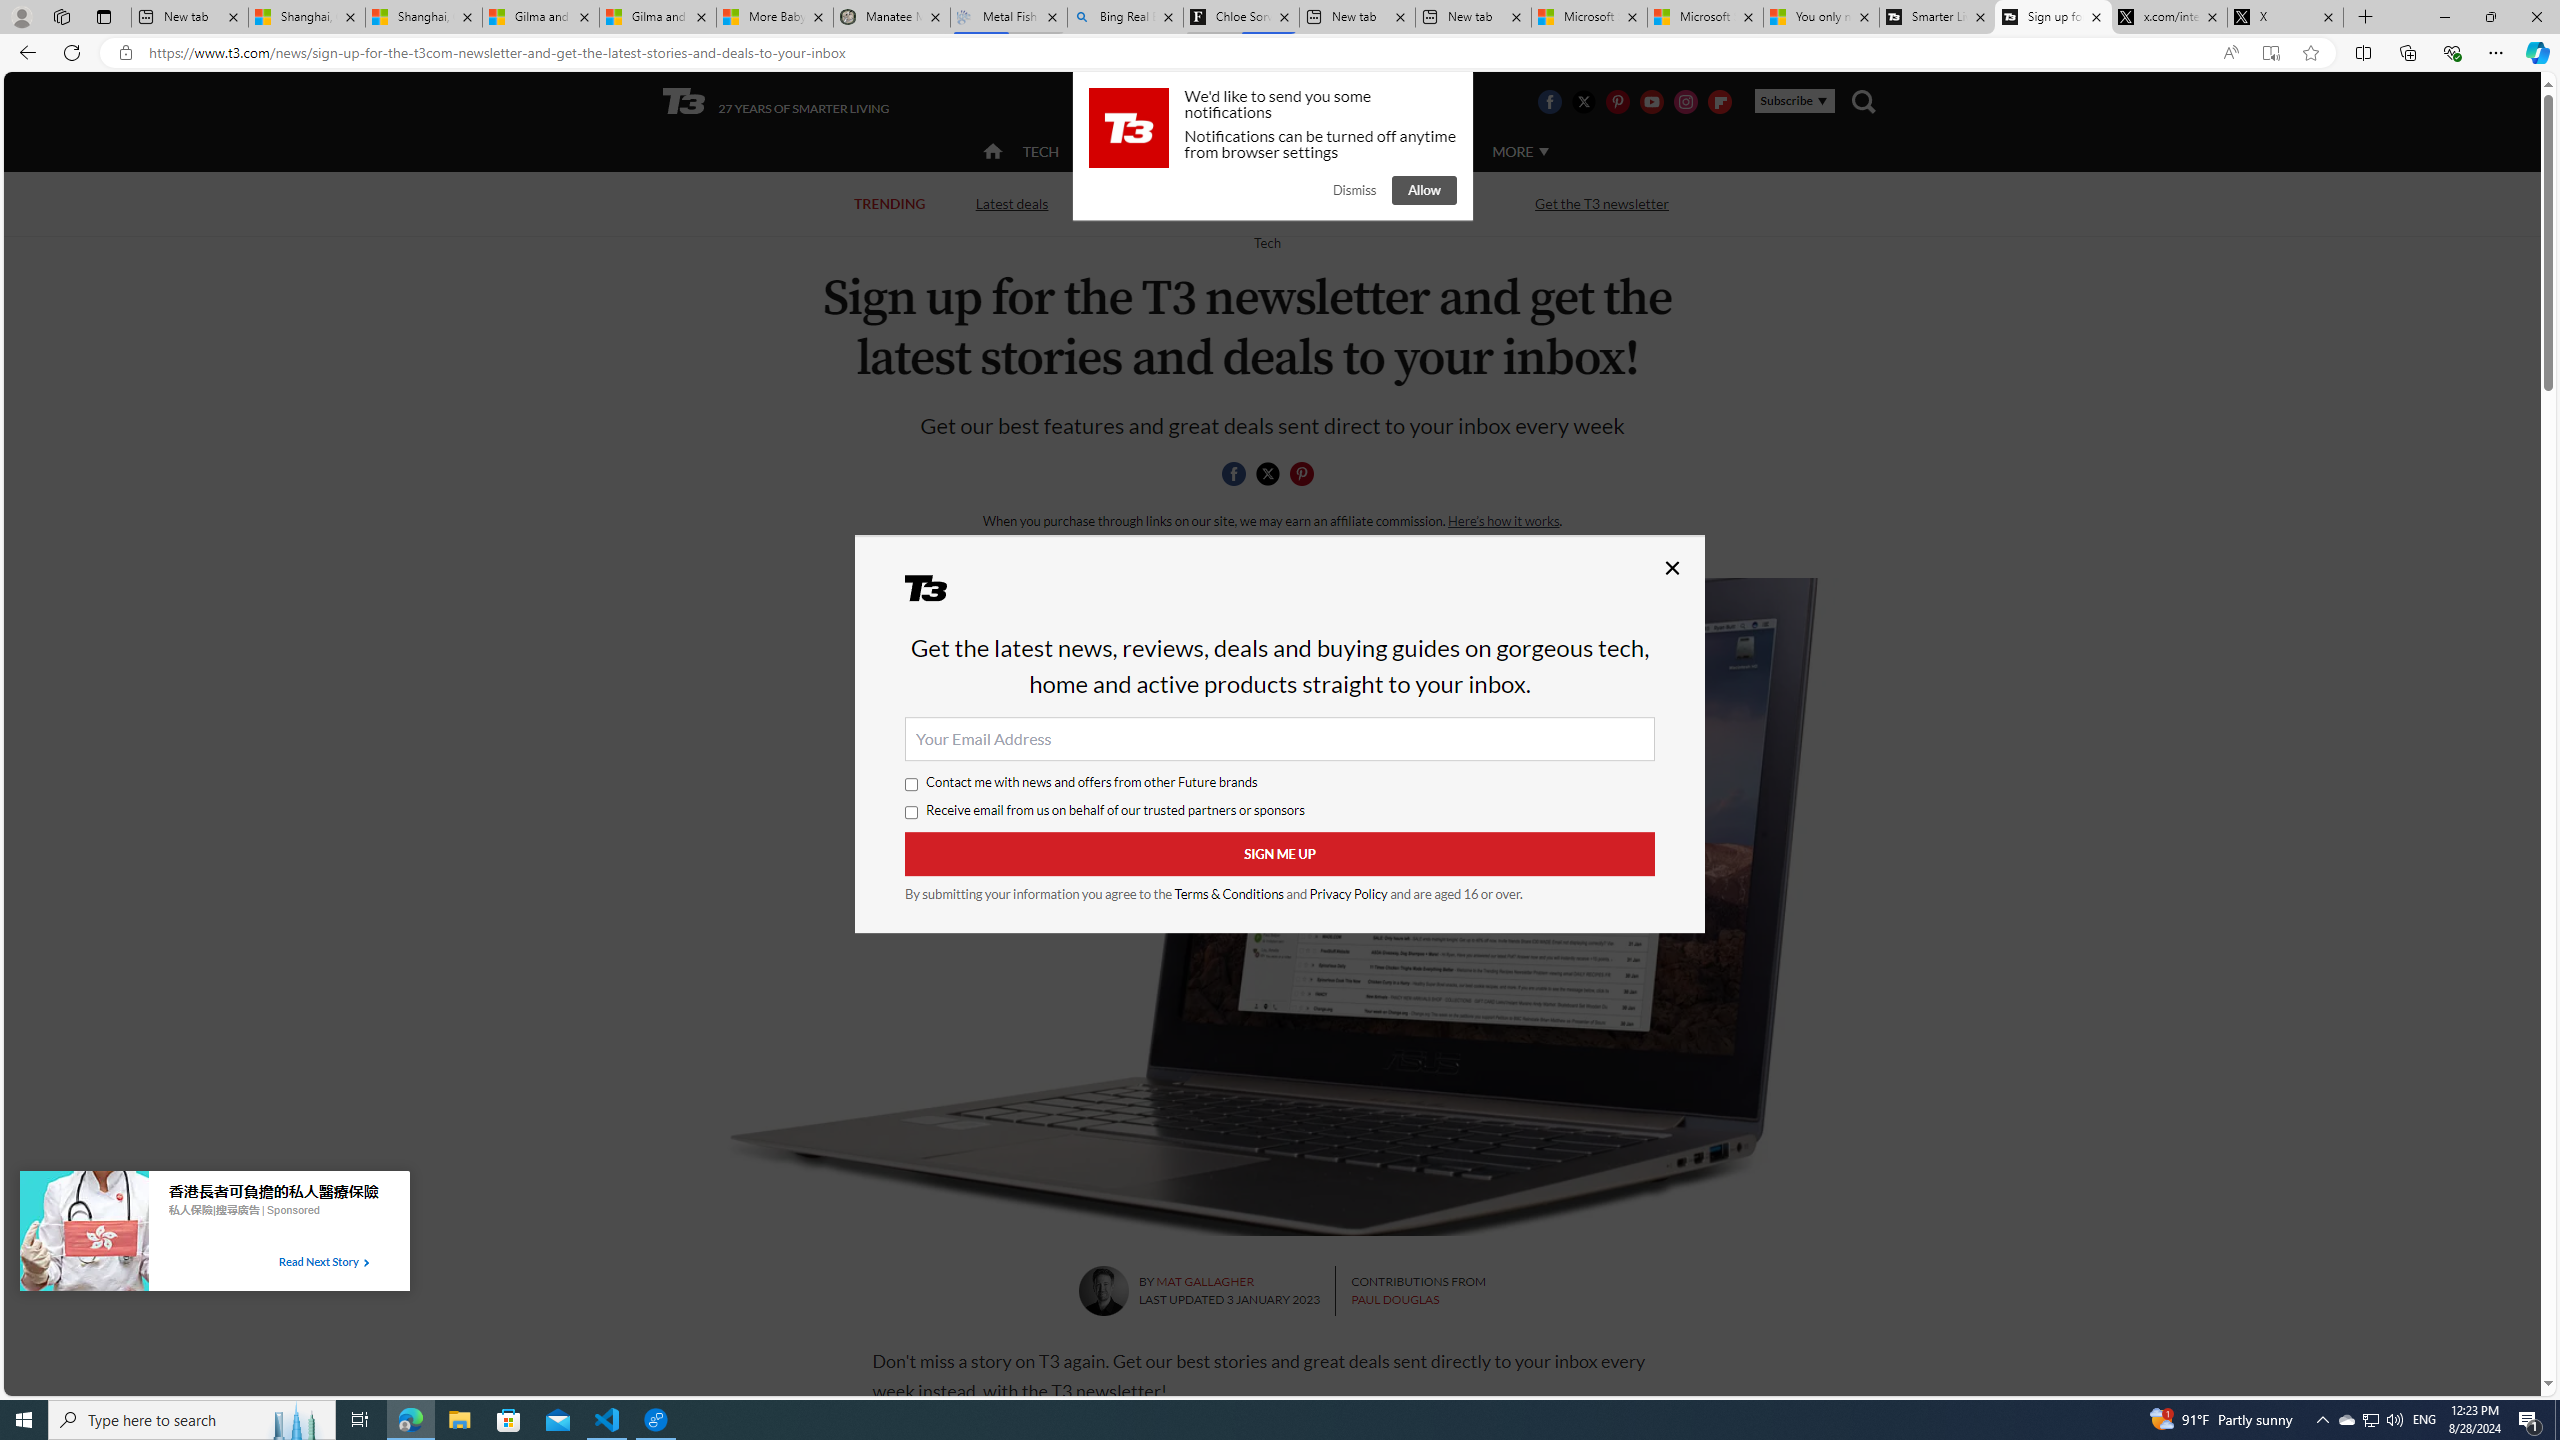  I want to click on Dismiss, so click(1354, 190).